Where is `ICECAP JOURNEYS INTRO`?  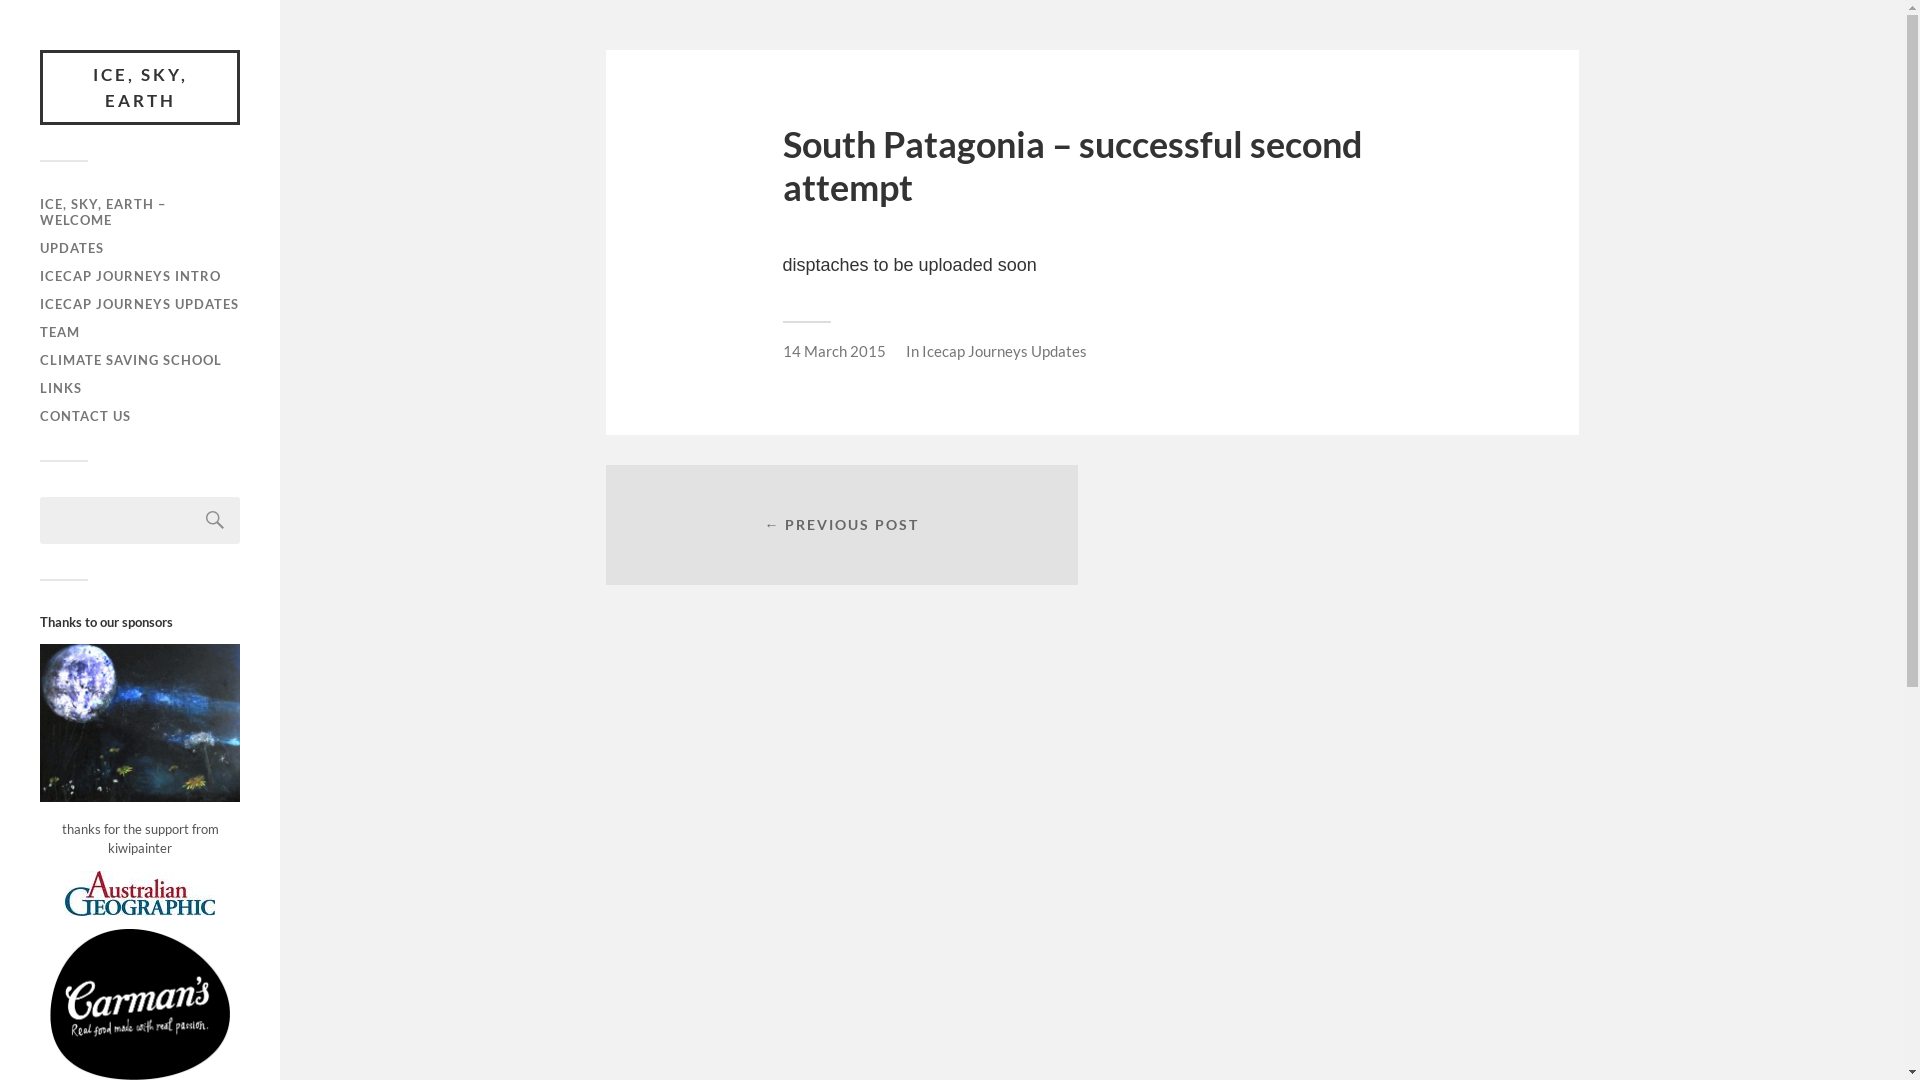
ICECAP JOURNEYS INTRO is located at coordinates (130, 276).